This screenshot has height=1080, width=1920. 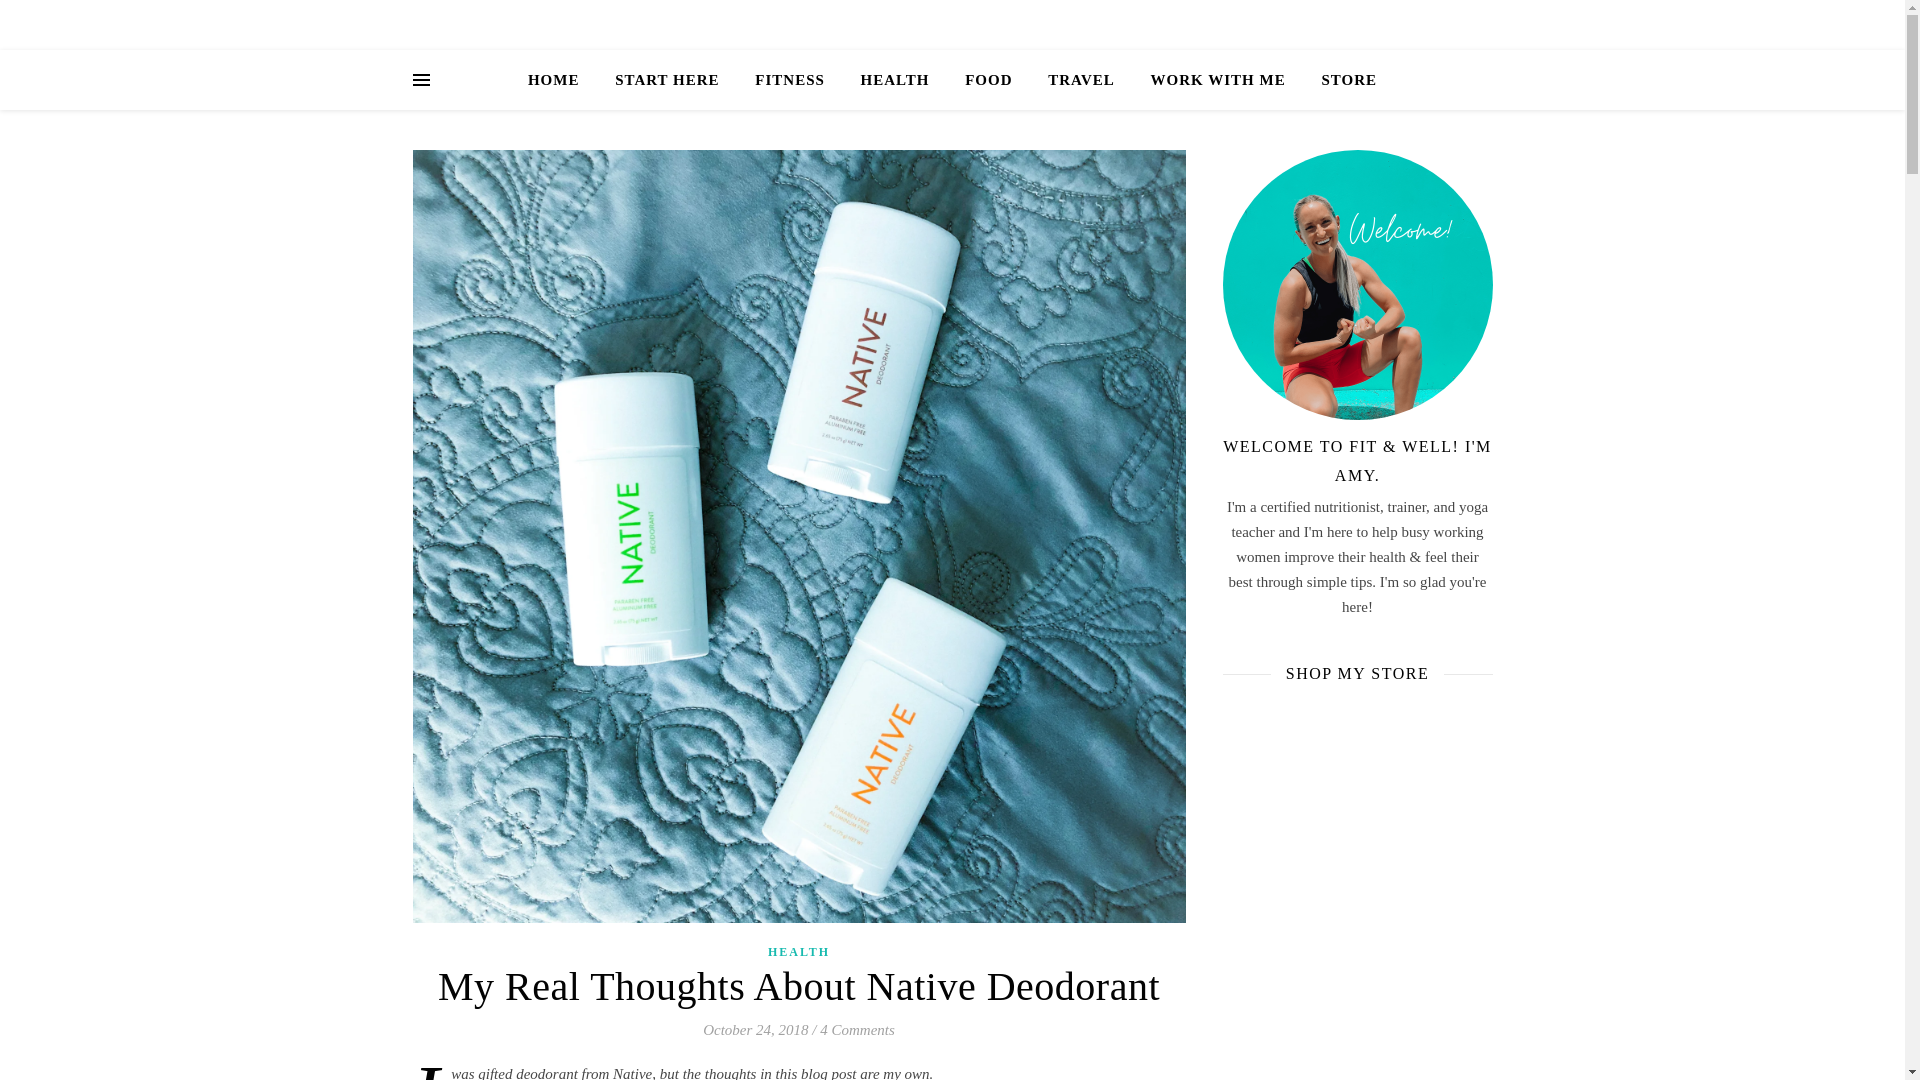 What do you see at coordinates (667, 80) in the screenshot?
I see `START HERE` at bounding box center [667, 80].